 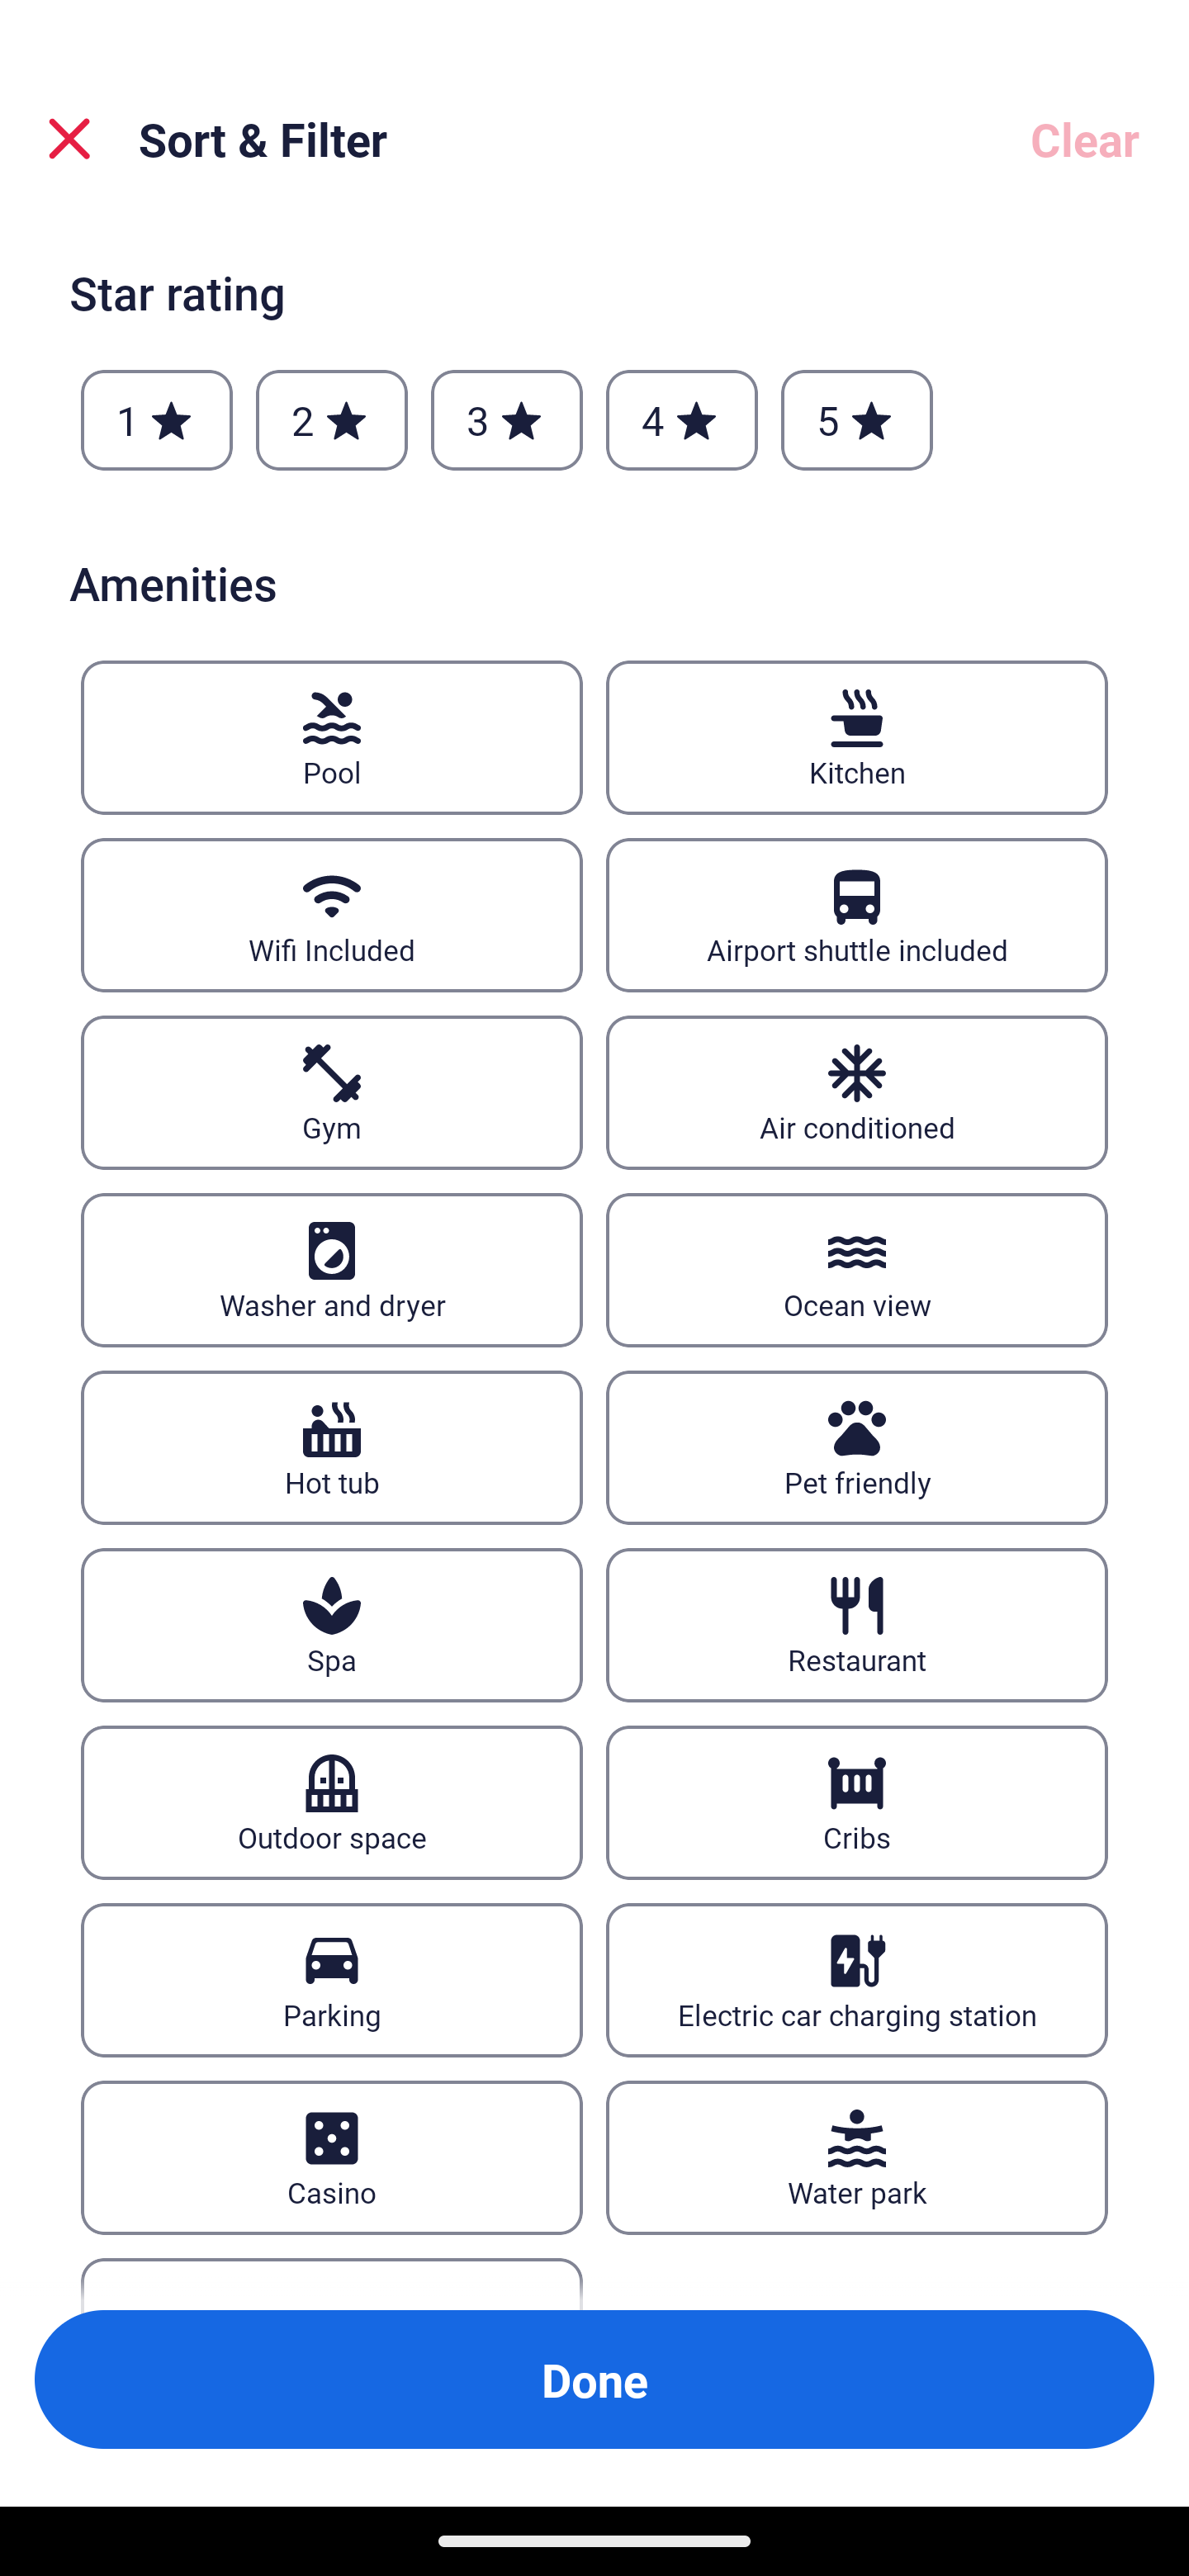 I want to click on 5, so click(x=857, y=419).